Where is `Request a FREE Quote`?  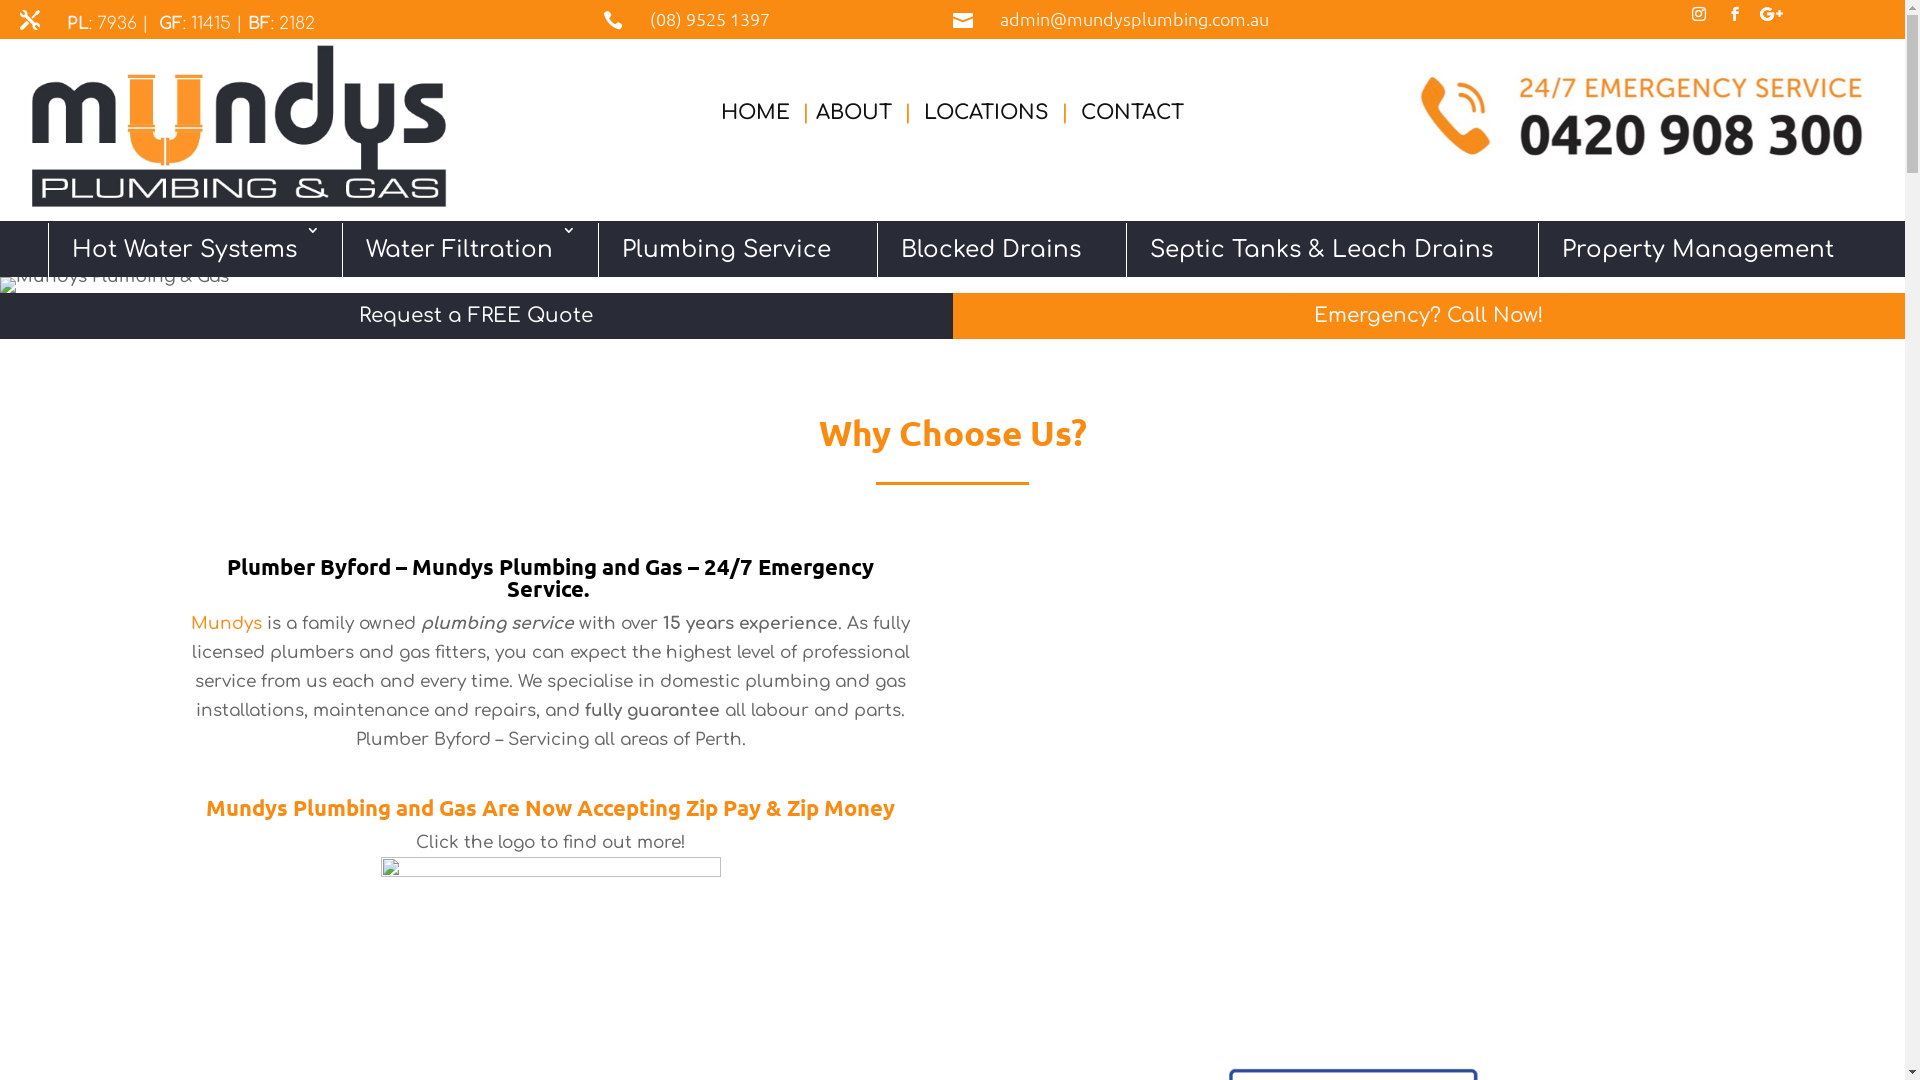 Request a FREE Quote is located at coordinates (476, 316).